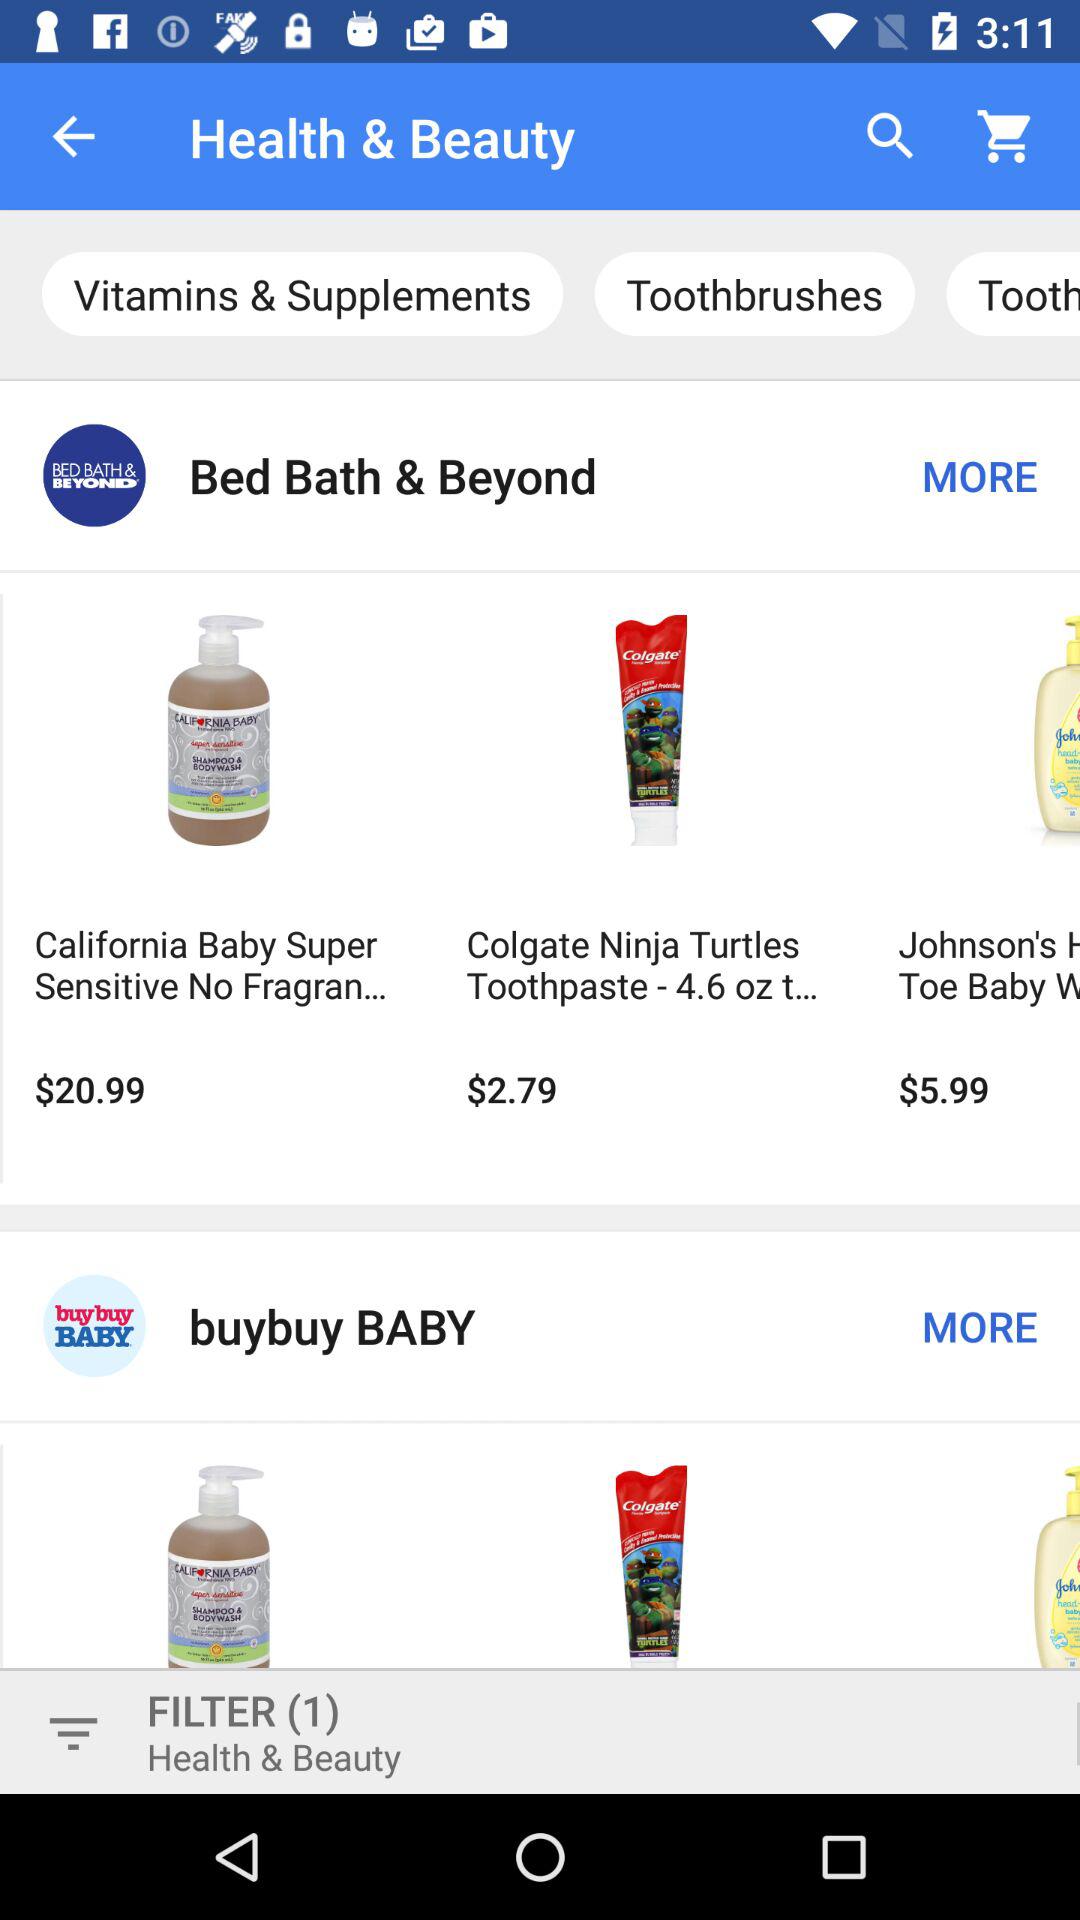 Image resolution: width=1080 pixels, height=1920 pixels. What do you see at coordinates (890, 136) in the screenshot?
I see `click on the search icon` at bounding box center [890, 136].